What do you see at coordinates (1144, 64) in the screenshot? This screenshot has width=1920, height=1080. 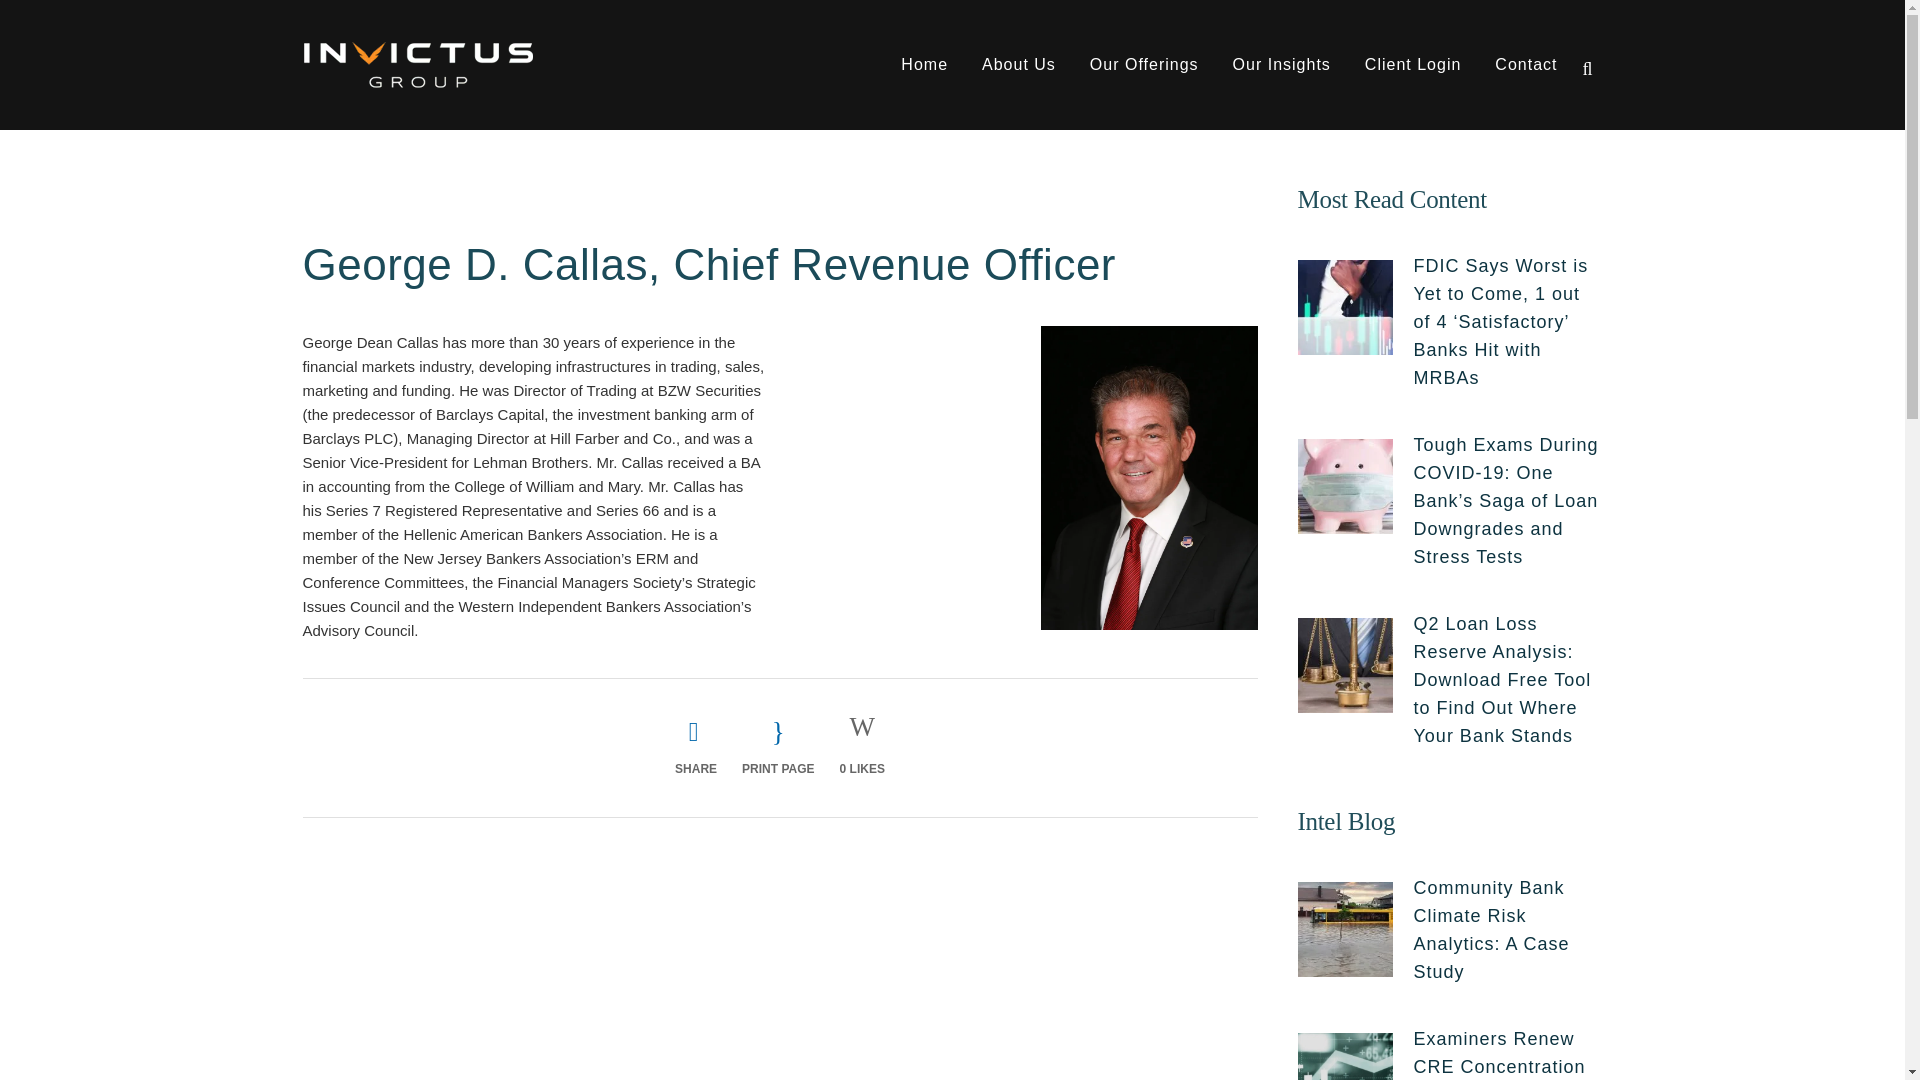 I see `Our Offerings` at bounding box center [1144, 64].